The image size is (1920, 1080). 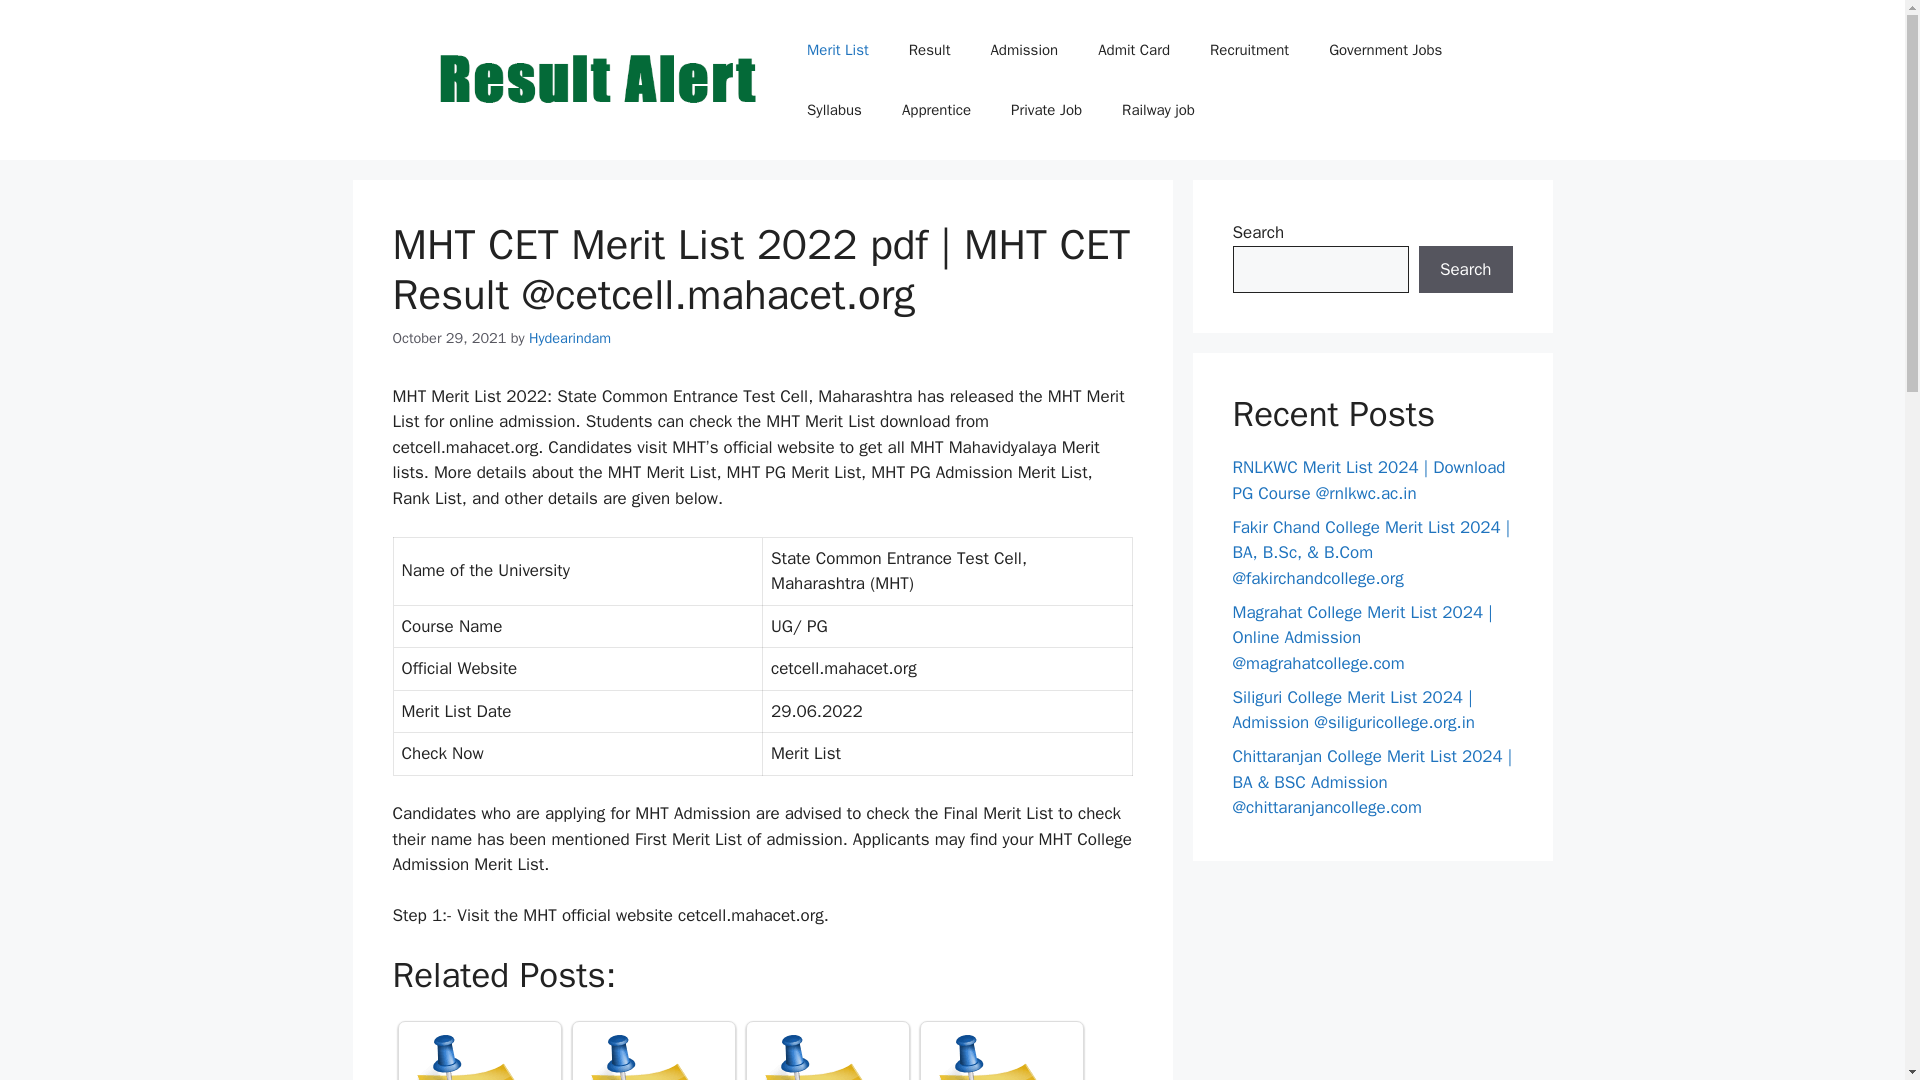 I want to click on Syllabus, so click(x=834, y=110).